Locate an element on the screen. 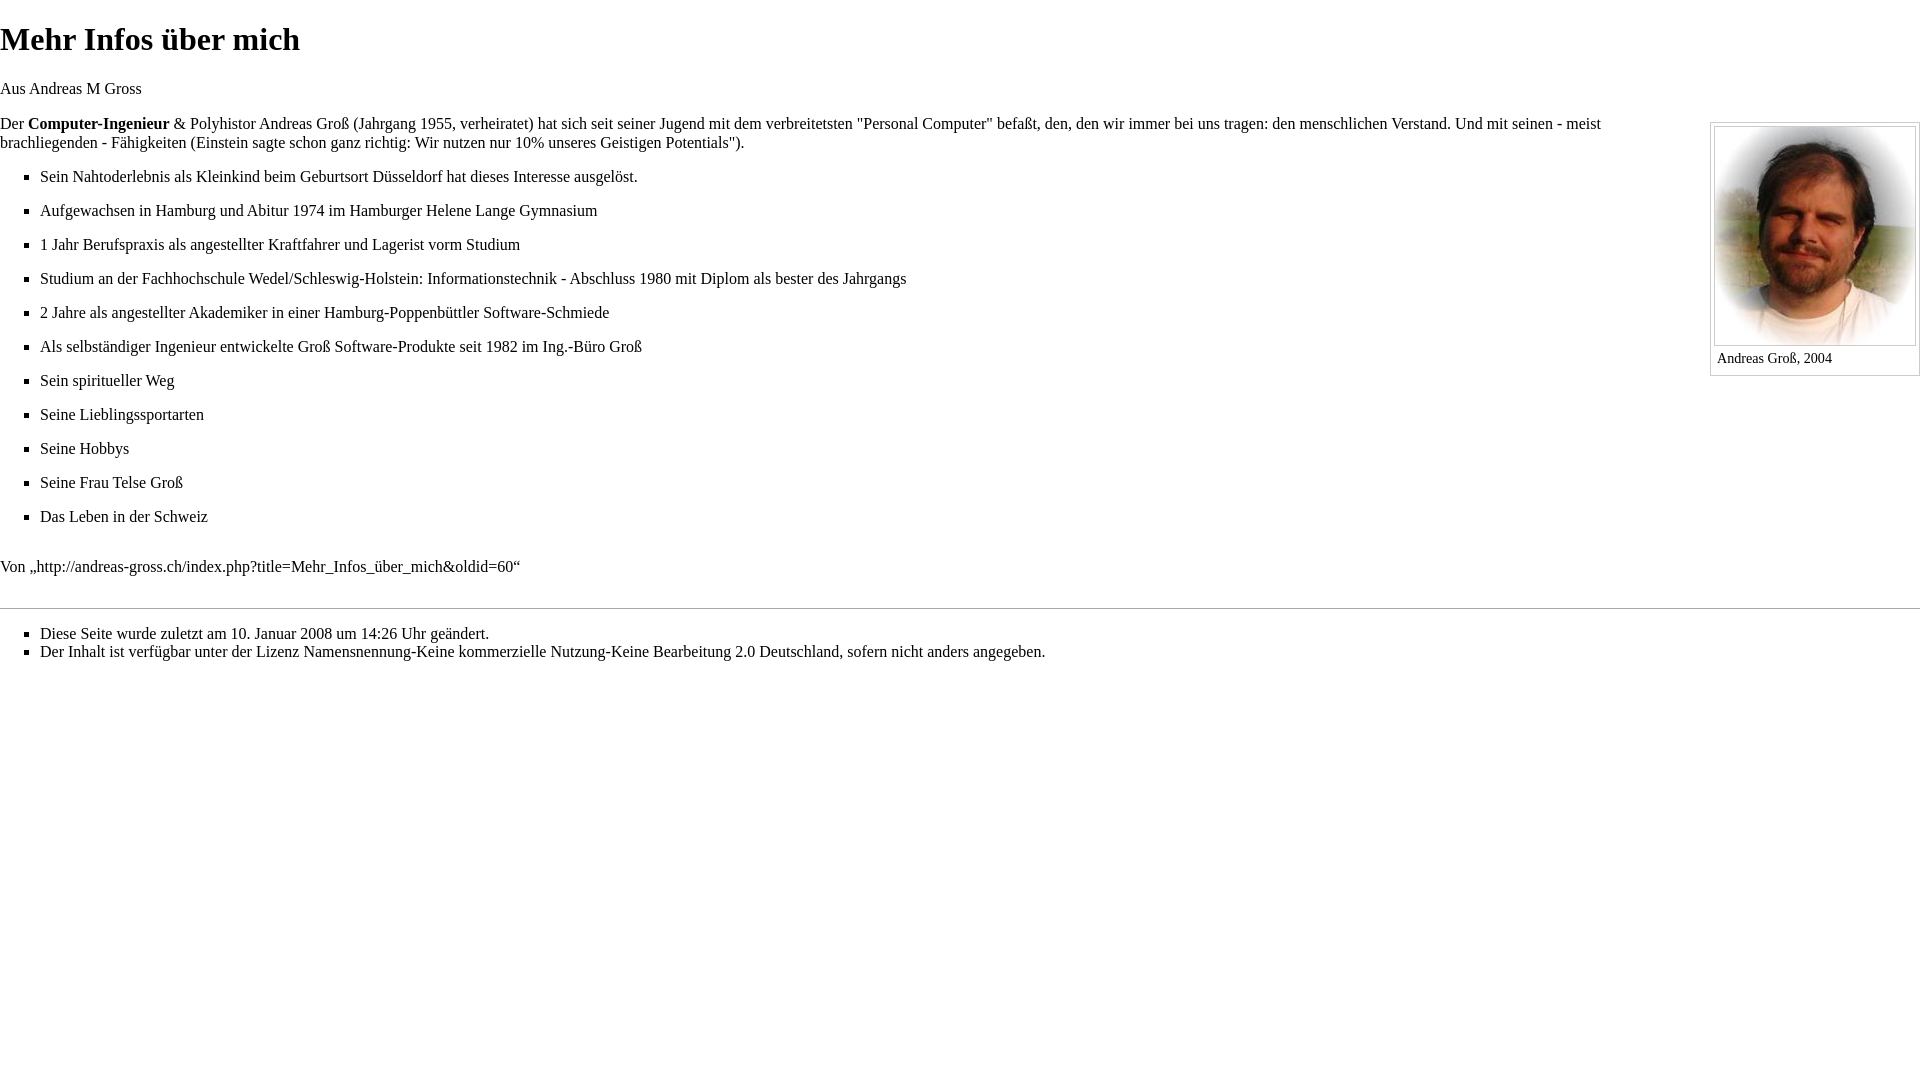  Hobbys is located at coordinates (105, 448).